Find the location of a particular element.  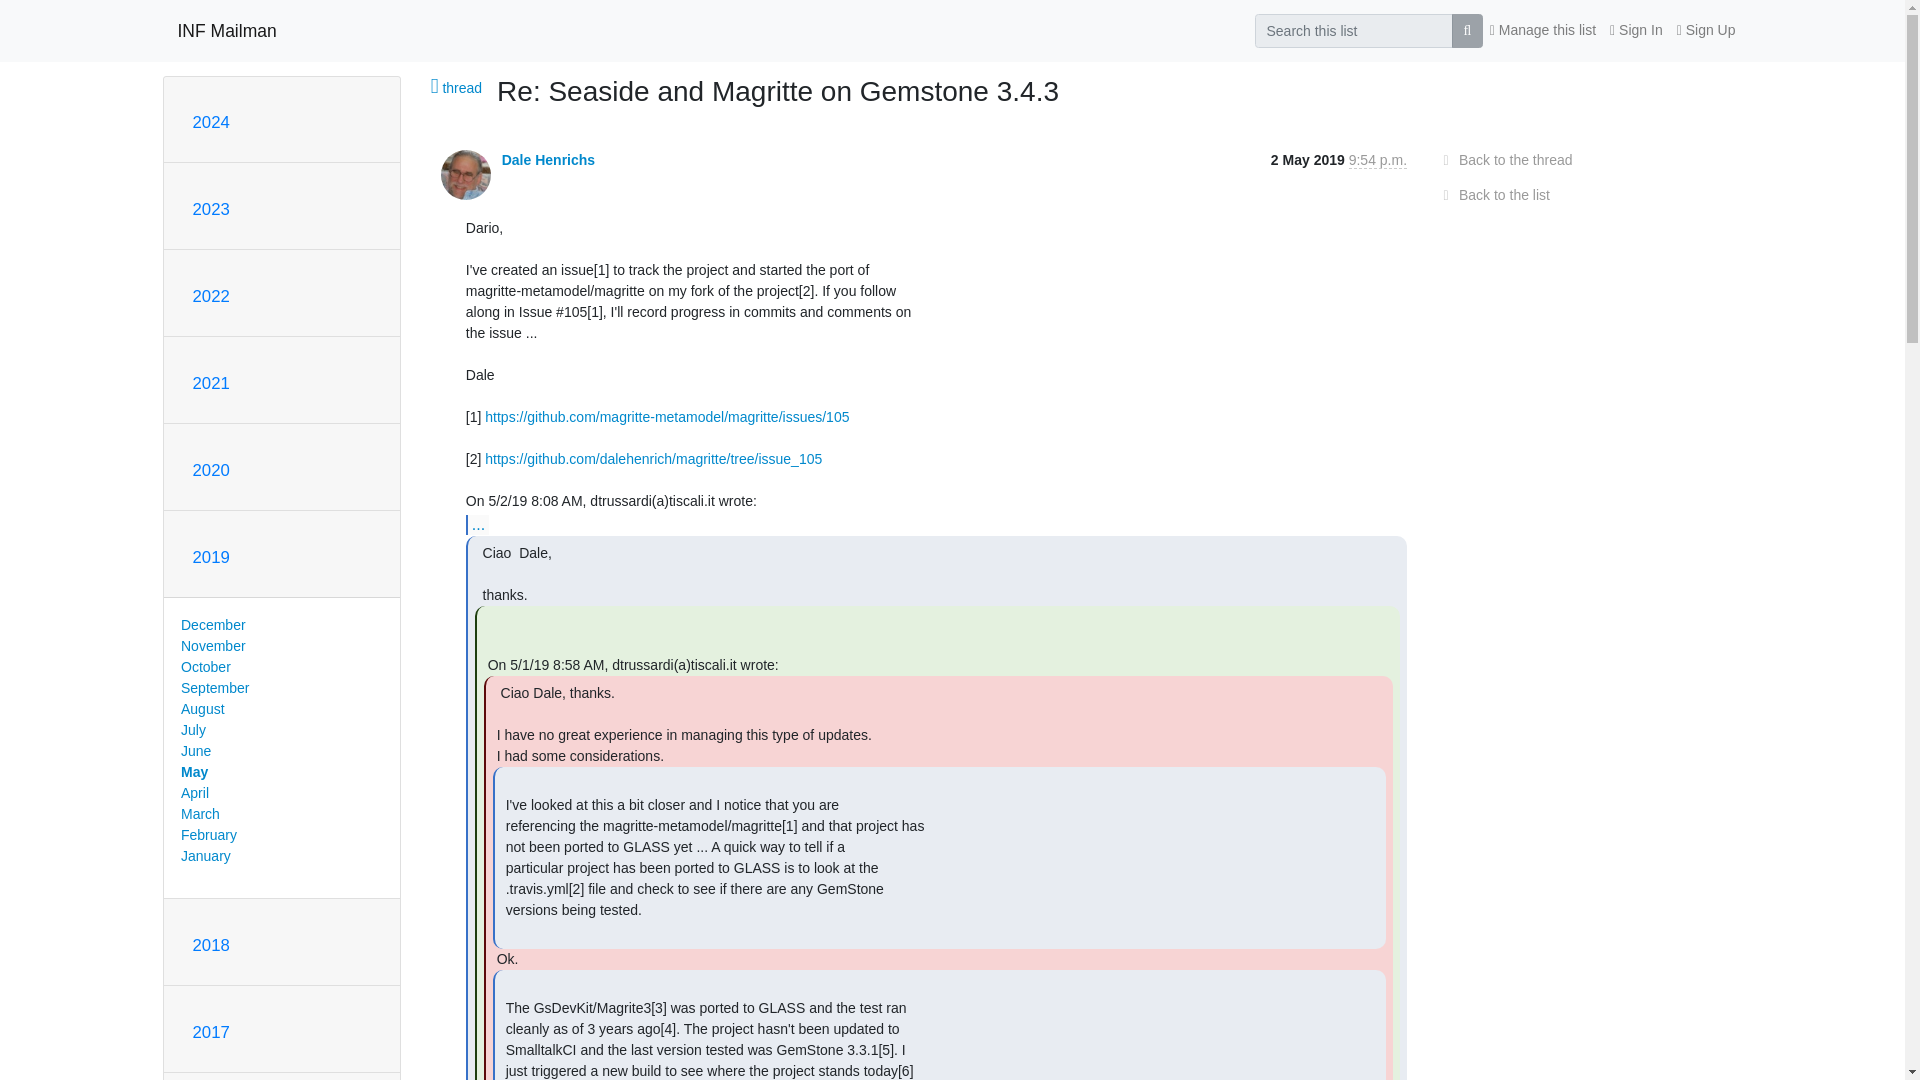

2022 is located at coordinates (210, 296).